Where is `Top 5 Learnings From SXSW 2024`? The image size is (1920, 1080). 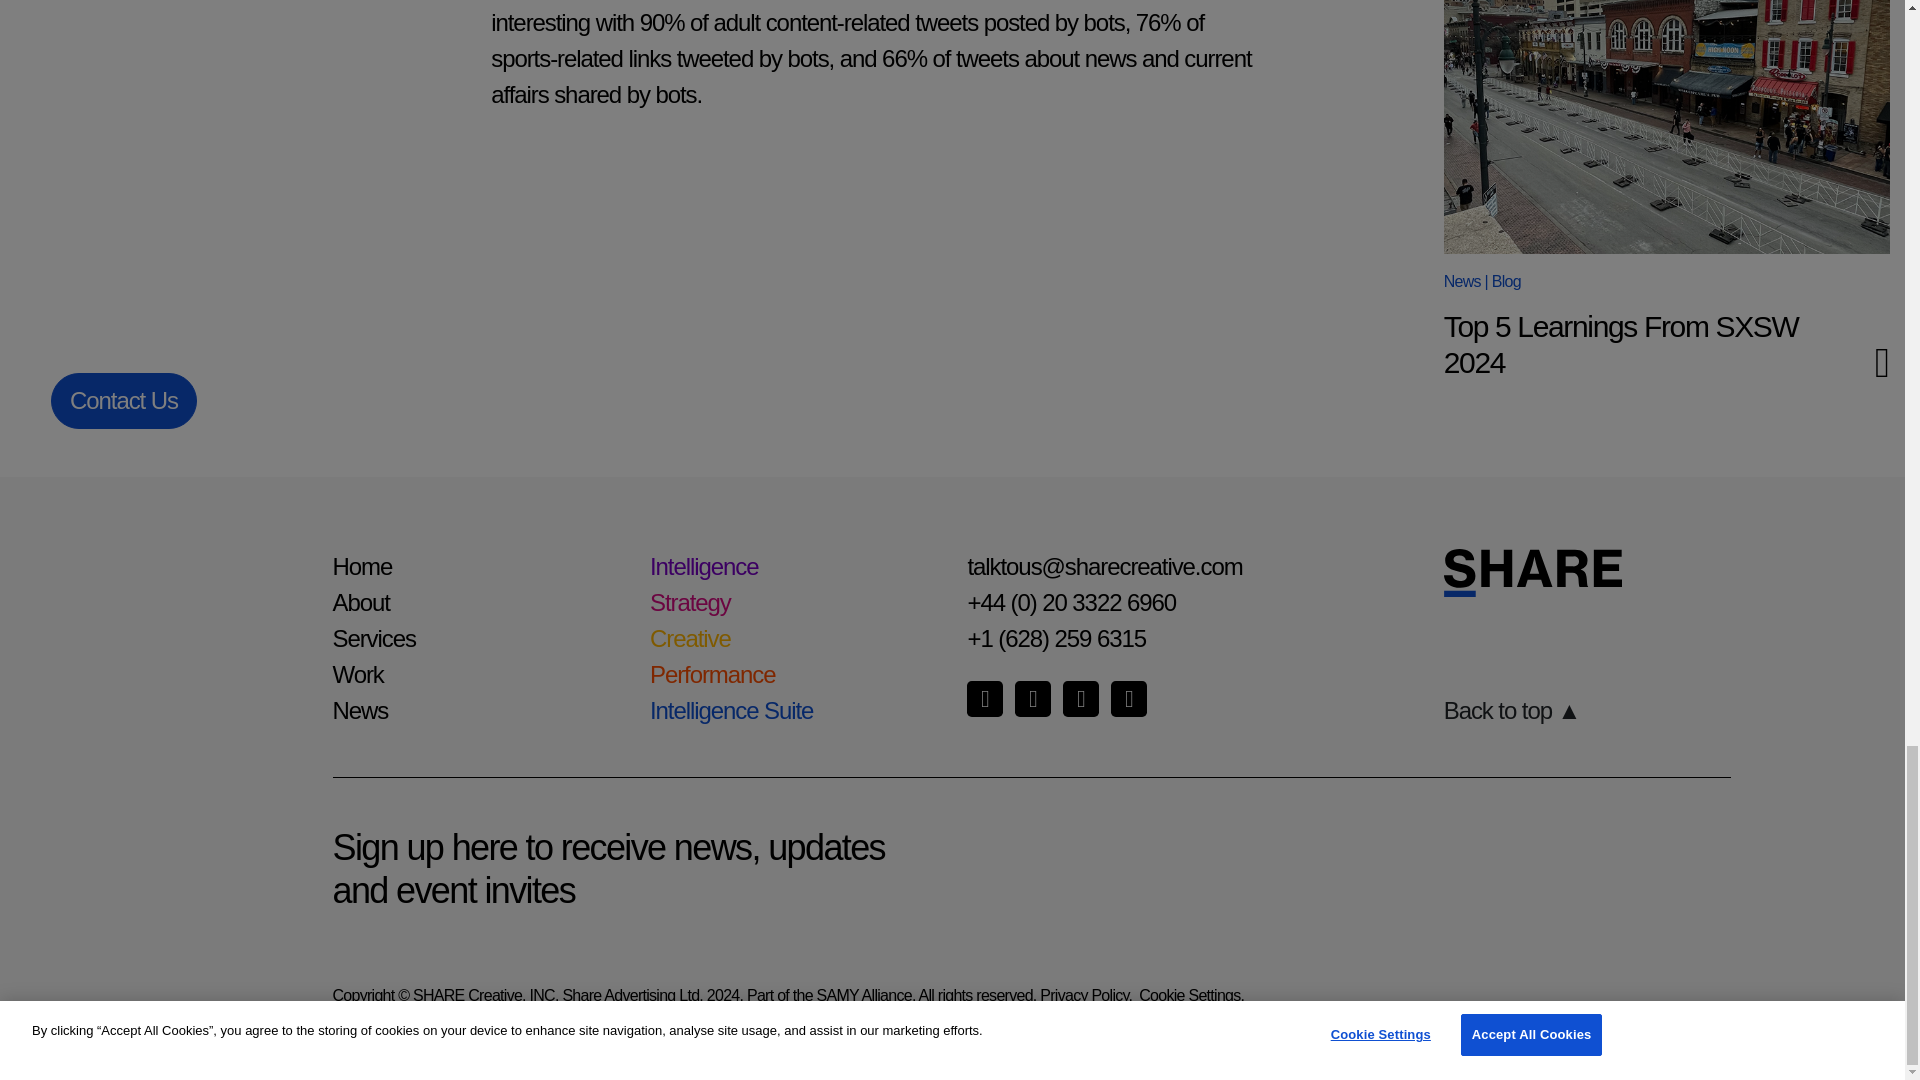 Top 5 Learnings From SXSW 2024 is located at coordinates (1666, 126).